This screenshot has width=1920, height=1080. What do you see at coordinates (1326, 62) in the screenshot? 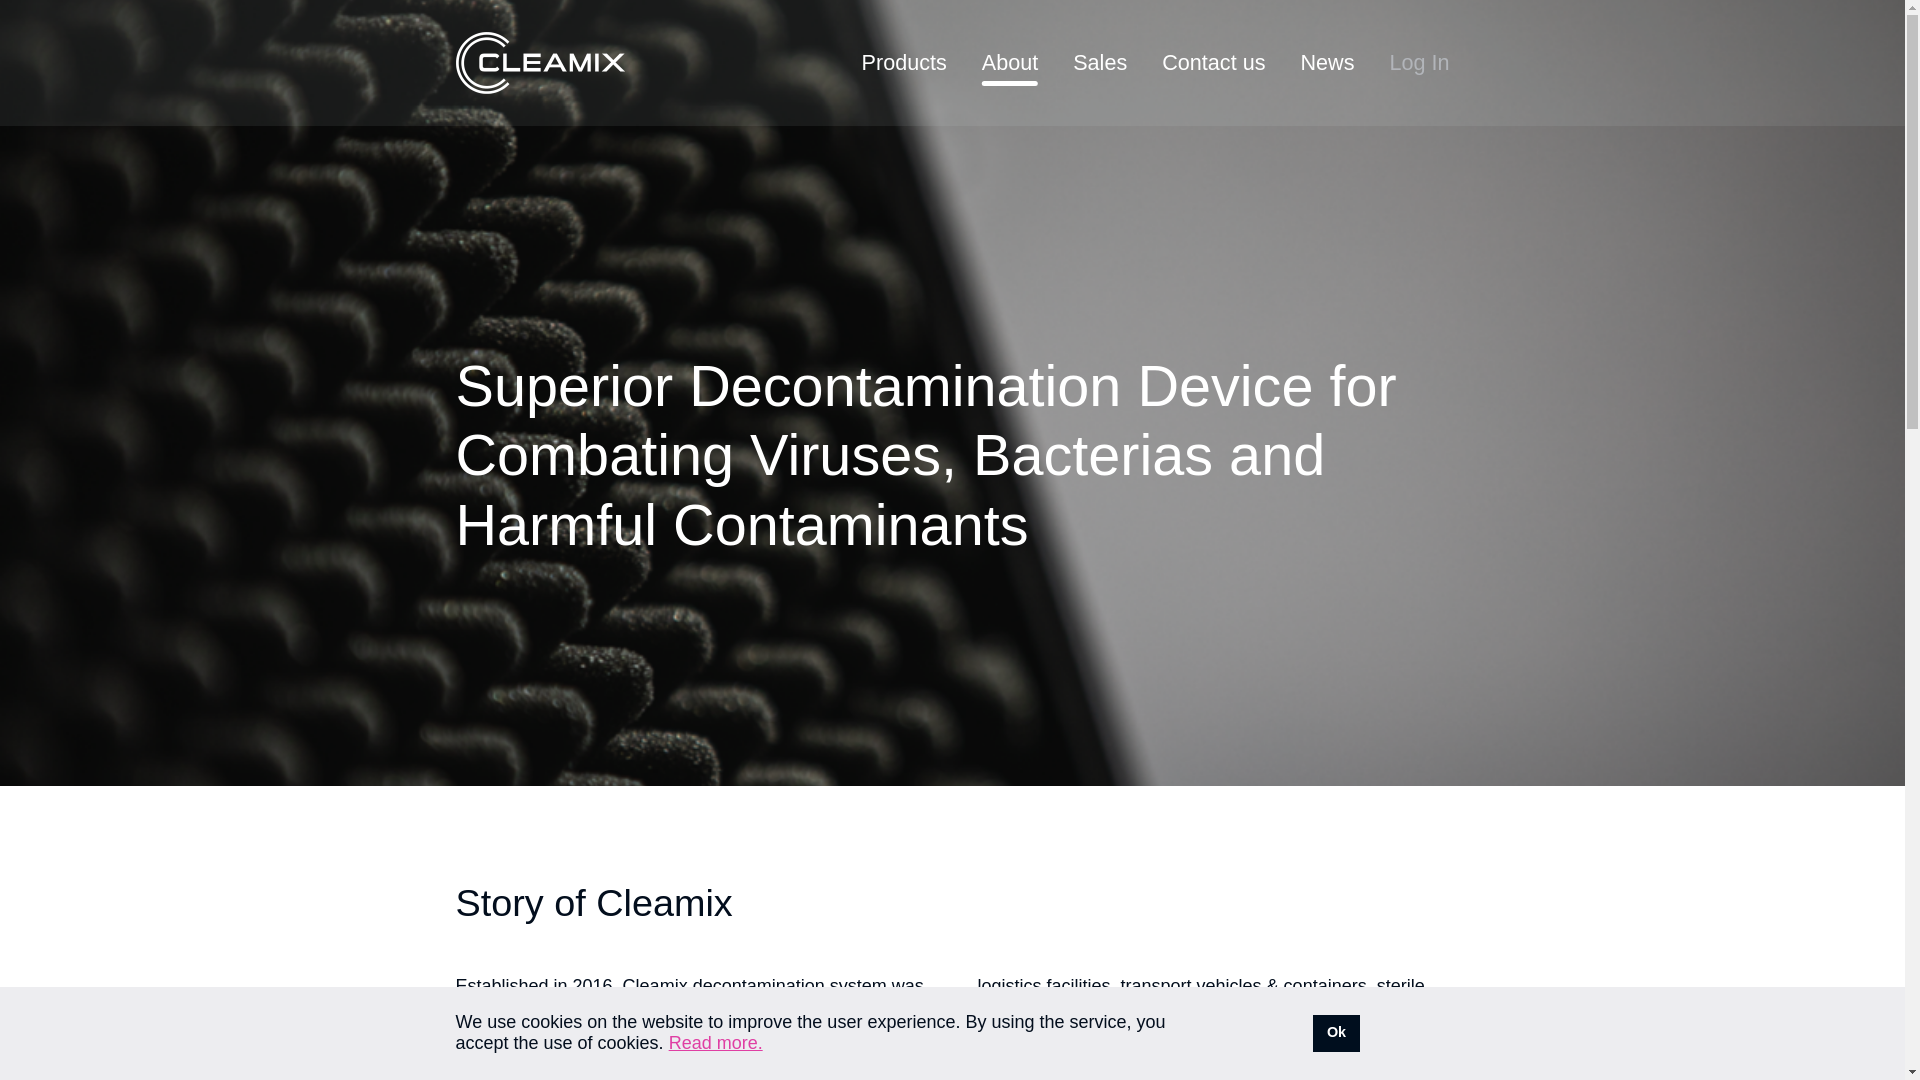
I see `News` at bounding box center [1326, 62].